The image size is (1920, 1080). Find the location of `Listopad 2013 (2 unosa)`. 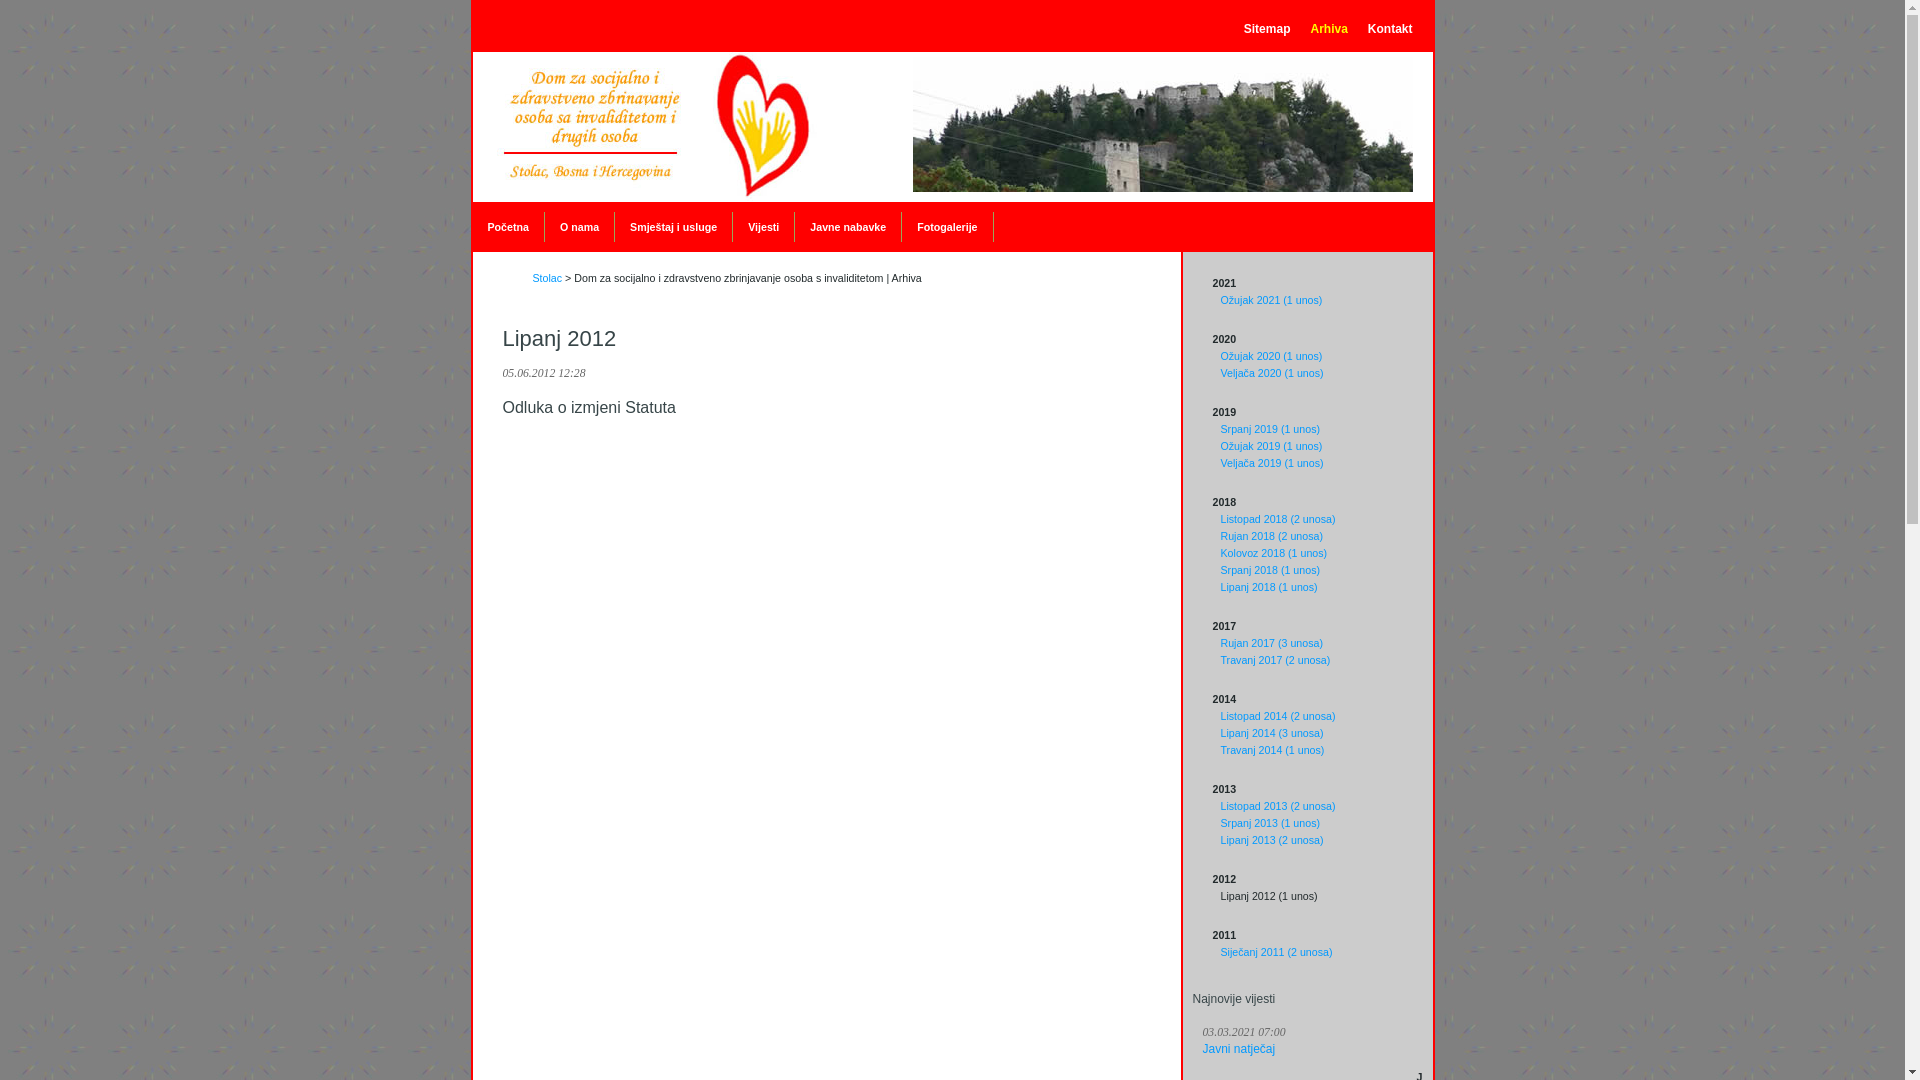

Listopad 2013 (2 unosa) is located at coordinates (1278, 806).